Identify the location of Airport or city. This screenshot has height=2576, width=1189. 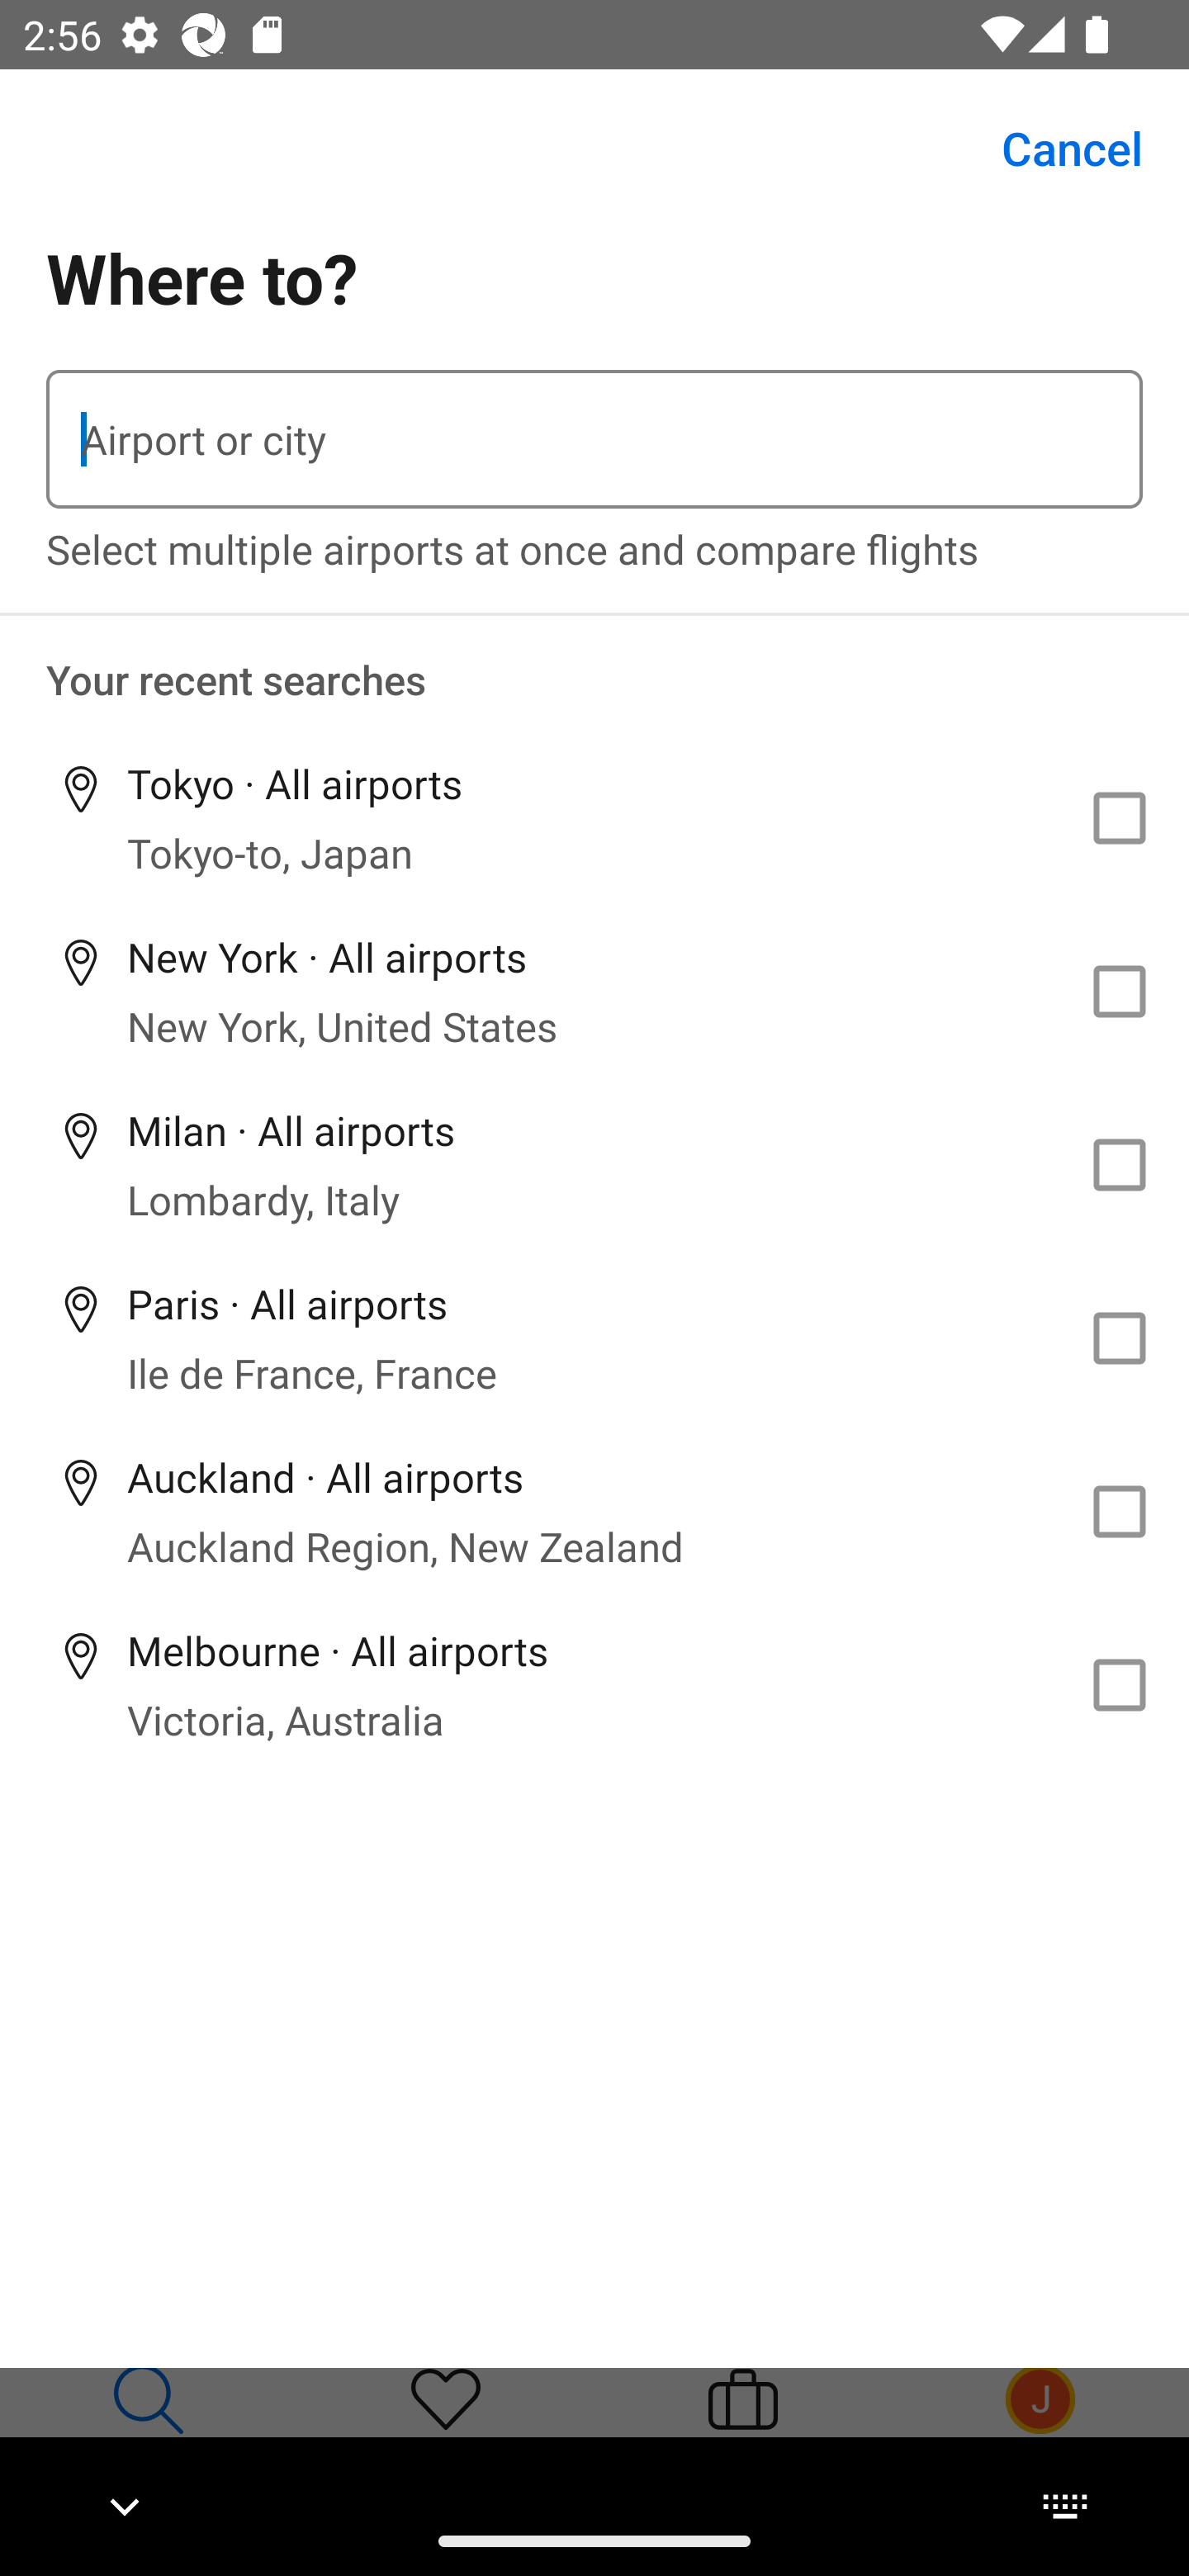
(594, 439).